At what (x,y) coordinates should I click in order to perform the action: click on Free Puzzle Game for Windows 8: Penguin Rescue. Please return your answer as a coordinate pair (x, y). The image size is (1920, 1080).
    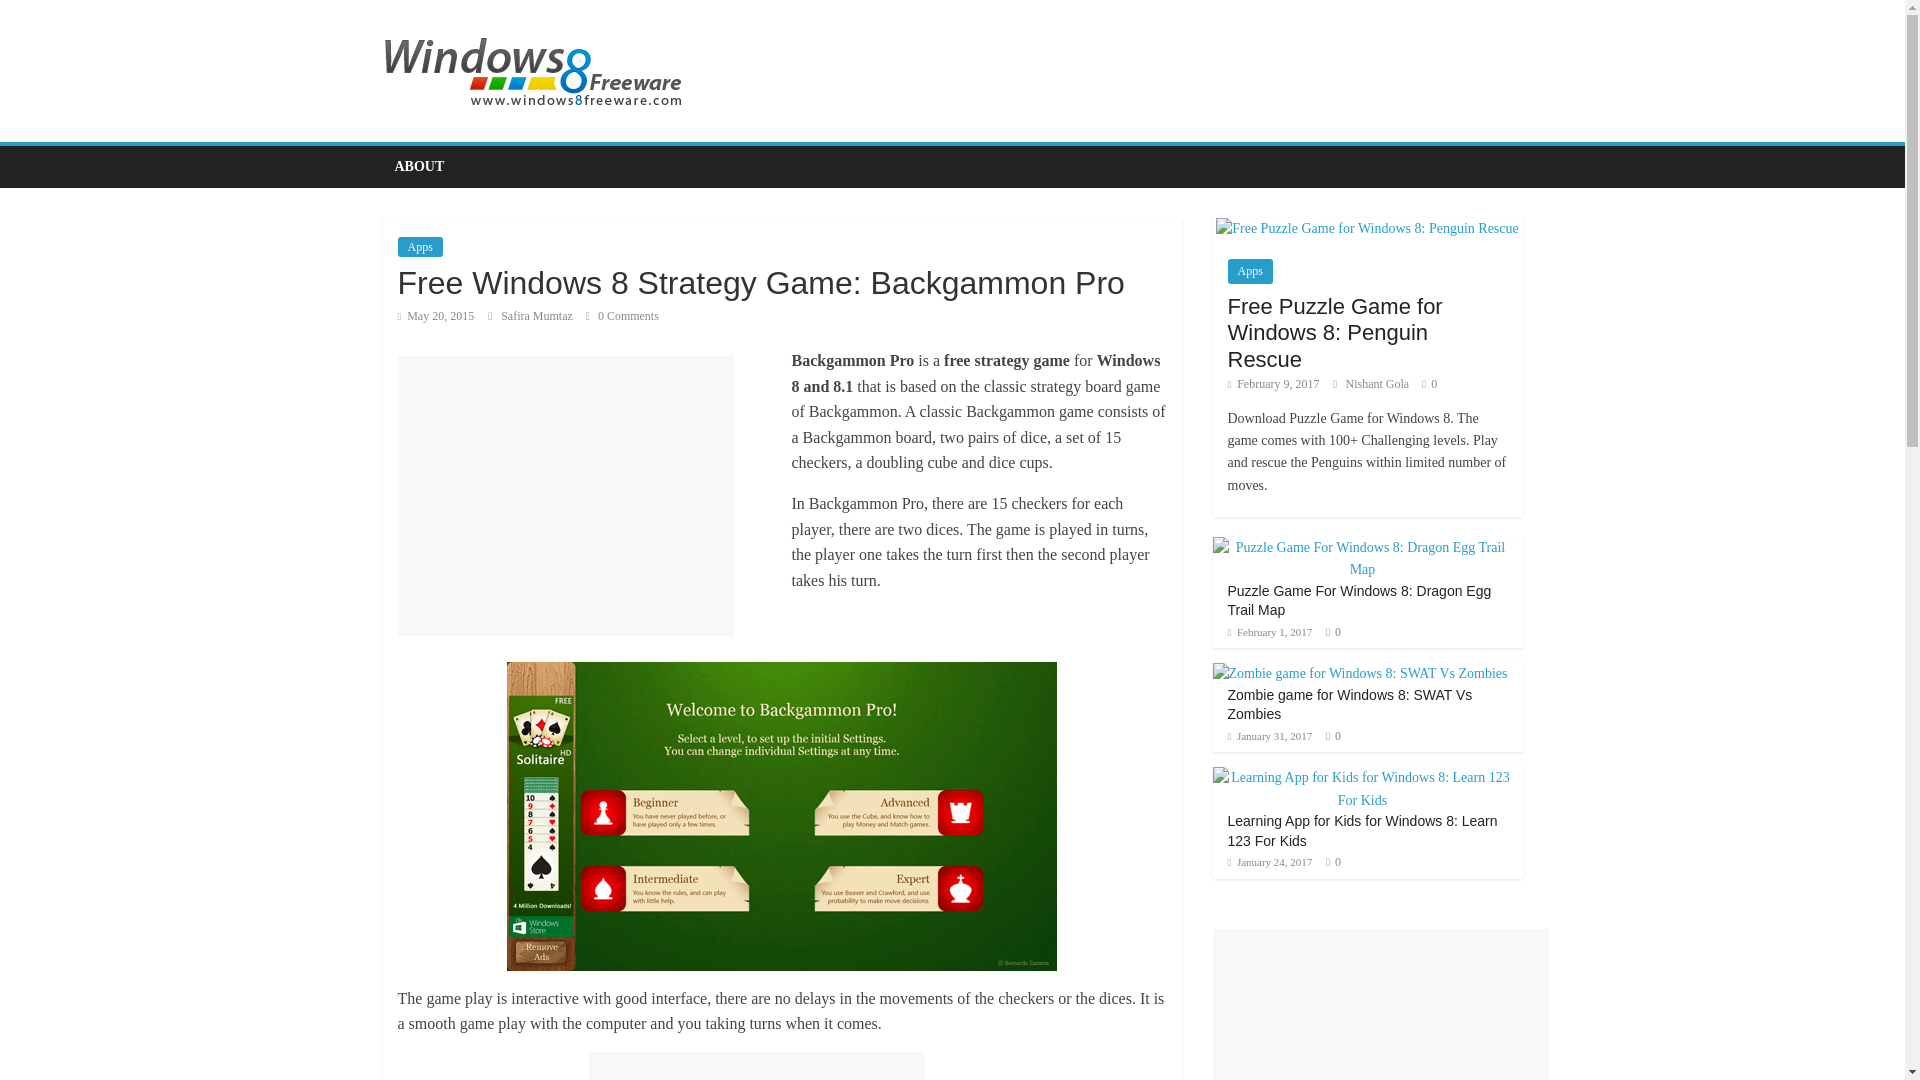
    Looking at the image, I should click on (1336, 332).